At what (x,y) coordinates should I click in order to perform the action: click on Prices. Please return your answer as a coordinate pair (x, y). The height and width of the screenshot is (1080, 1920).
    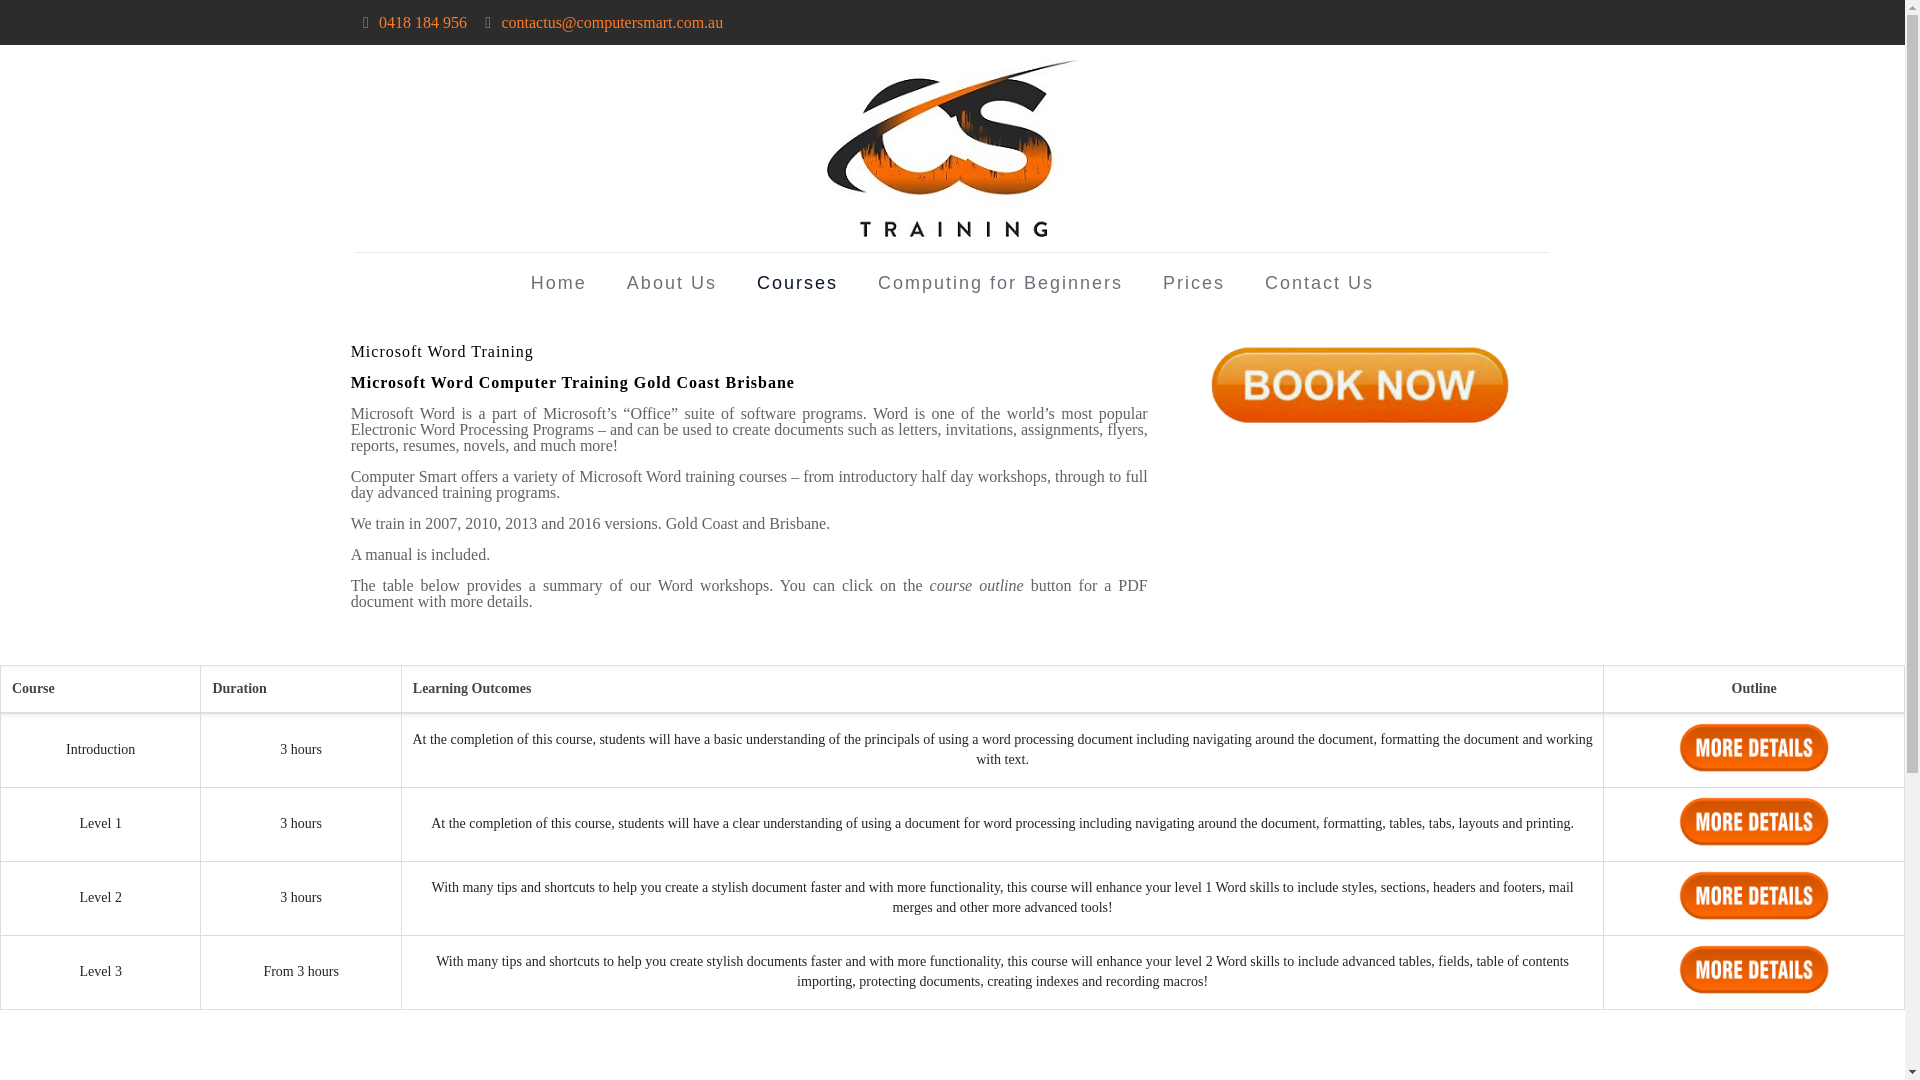
    Looking at the image, I should click on (1193, 282).